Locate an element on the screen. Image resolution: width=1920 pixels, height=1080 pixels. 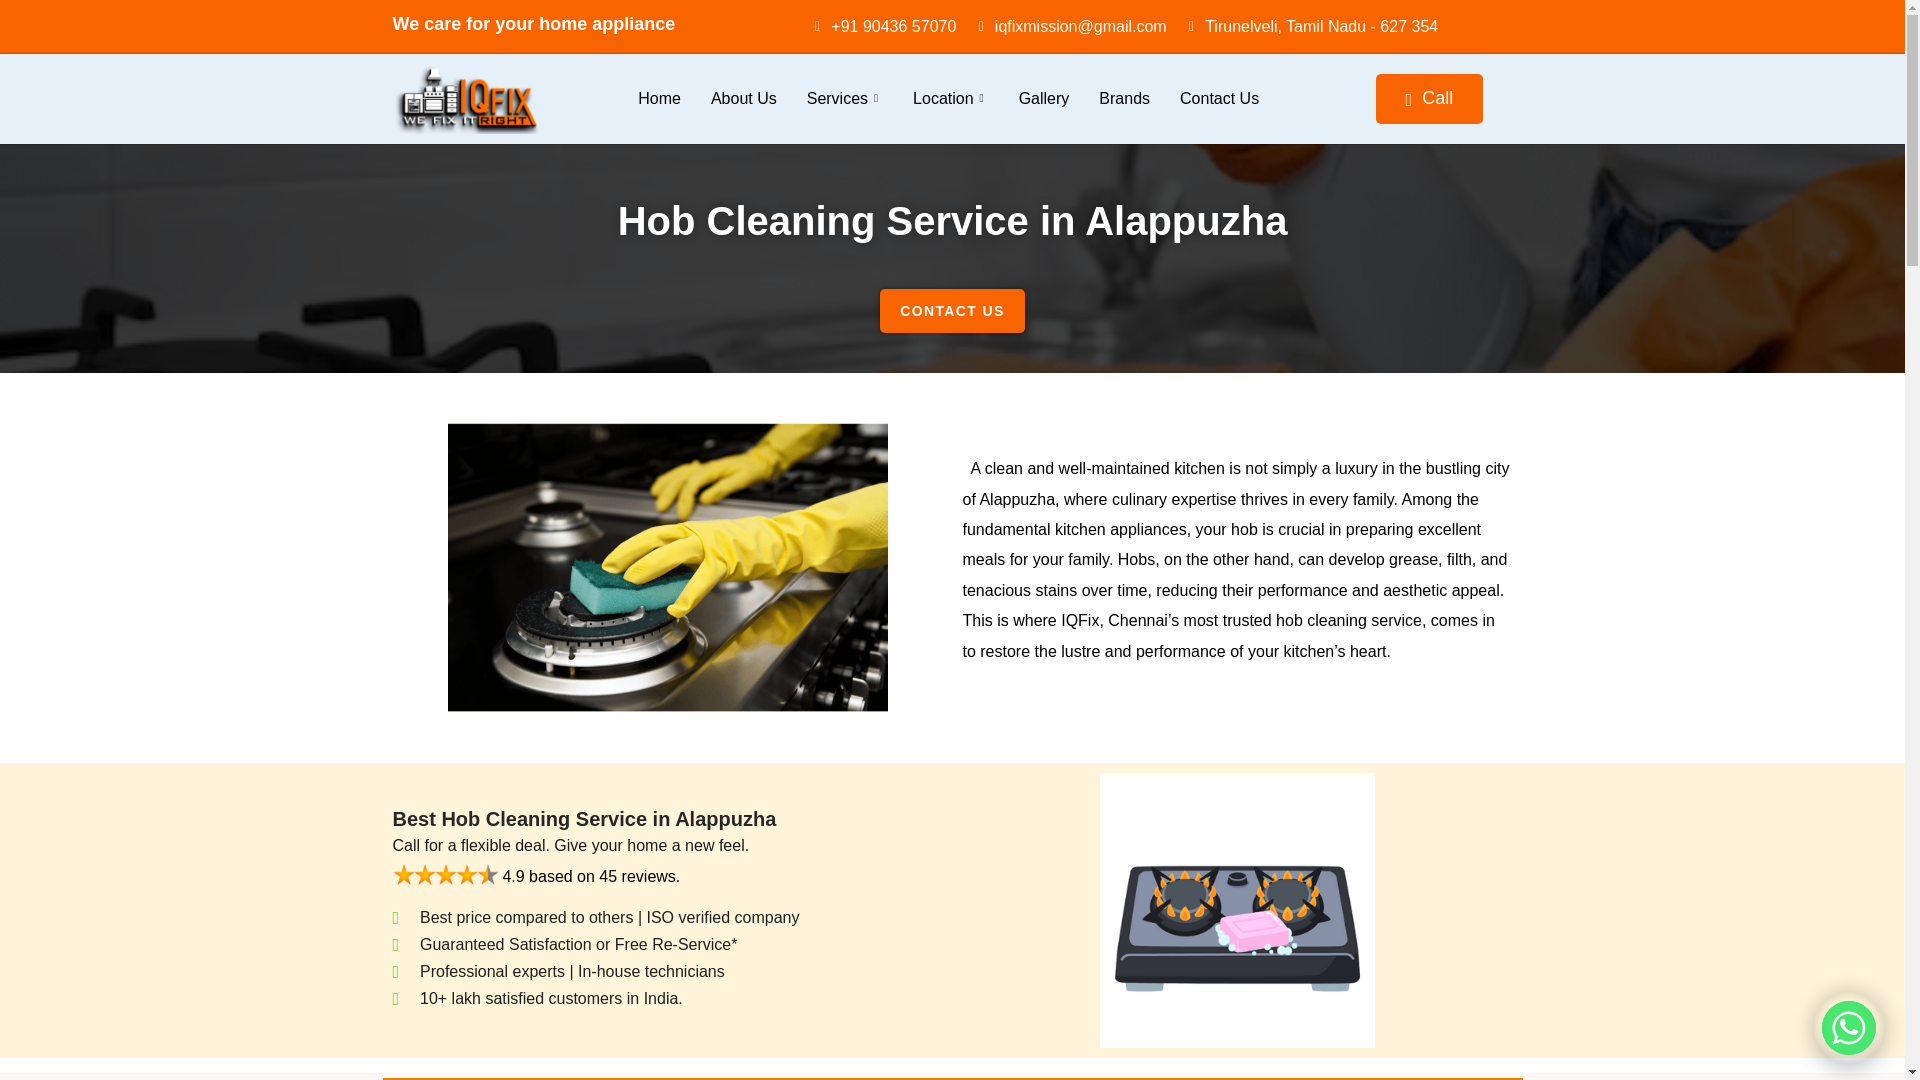
Contact Us is located at coordinates (1220, 99).